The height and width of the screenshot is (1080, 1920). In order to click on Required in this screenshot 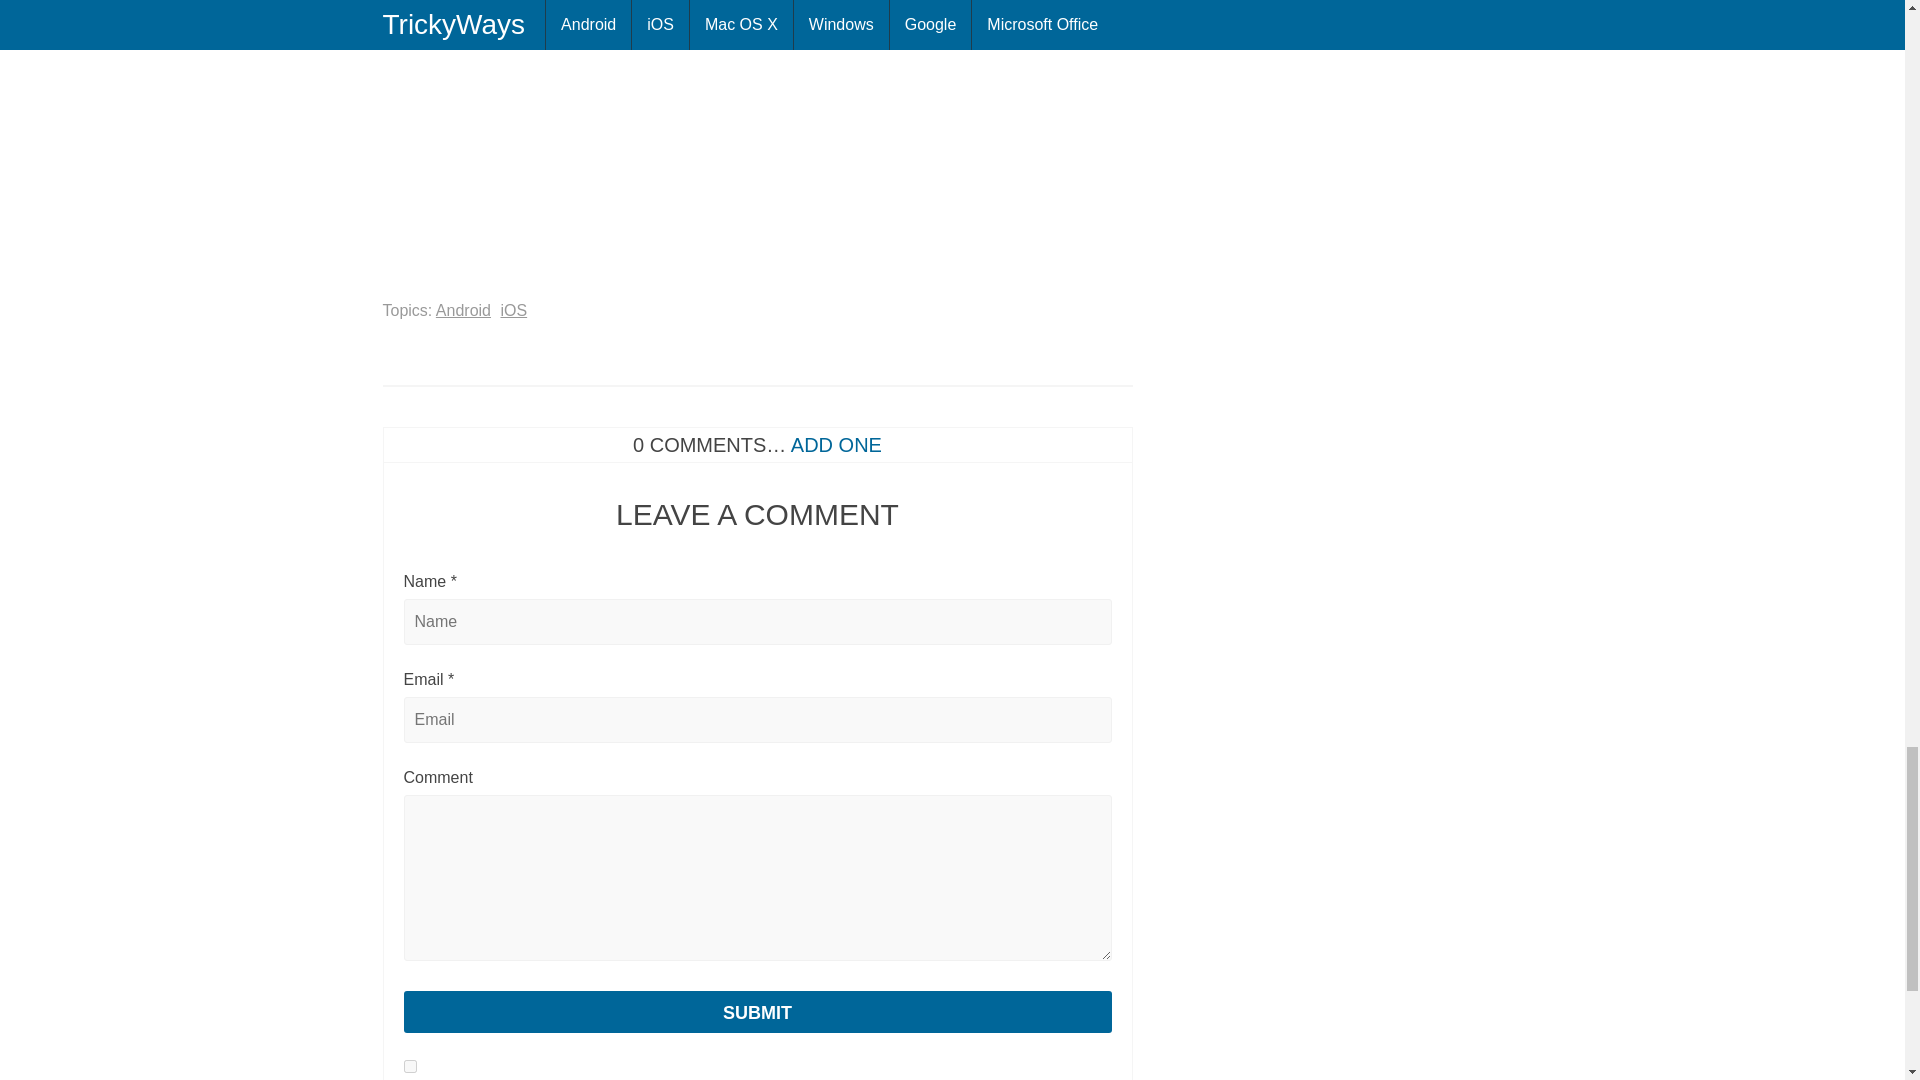, I will do `click(454, 581)`.